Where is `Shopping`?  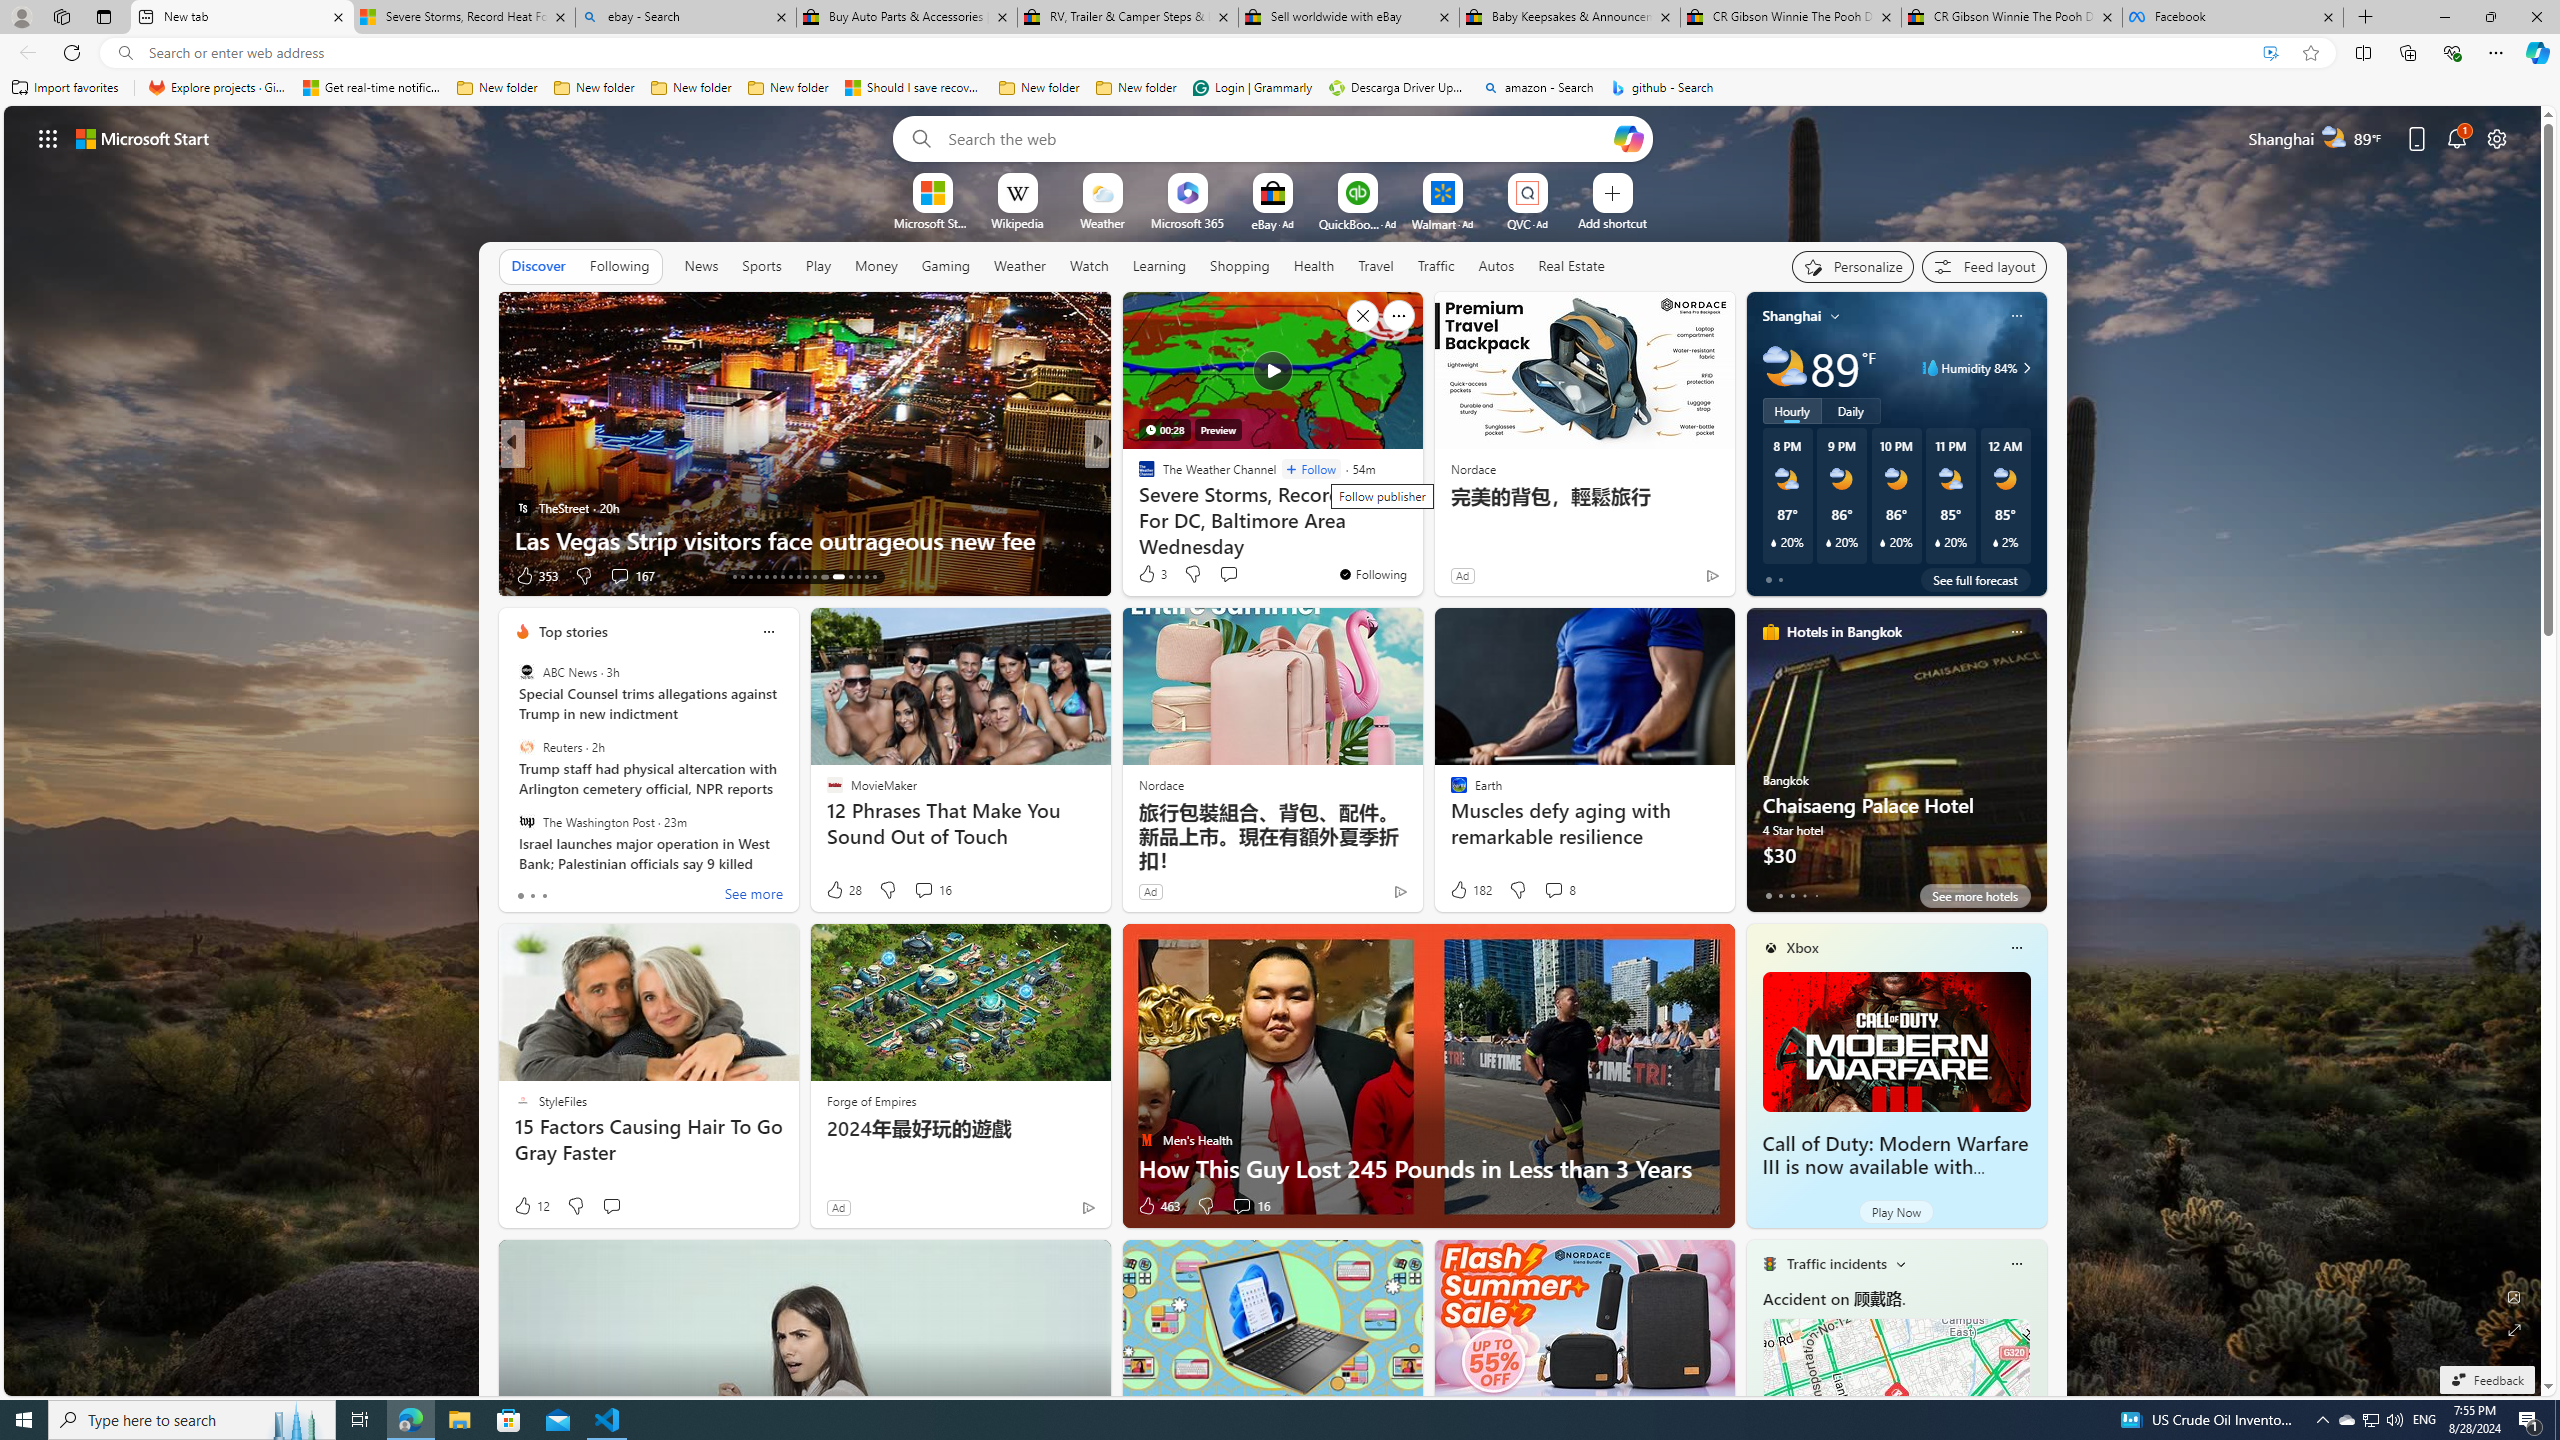 Shopping is located at coordinates (1240, 266).